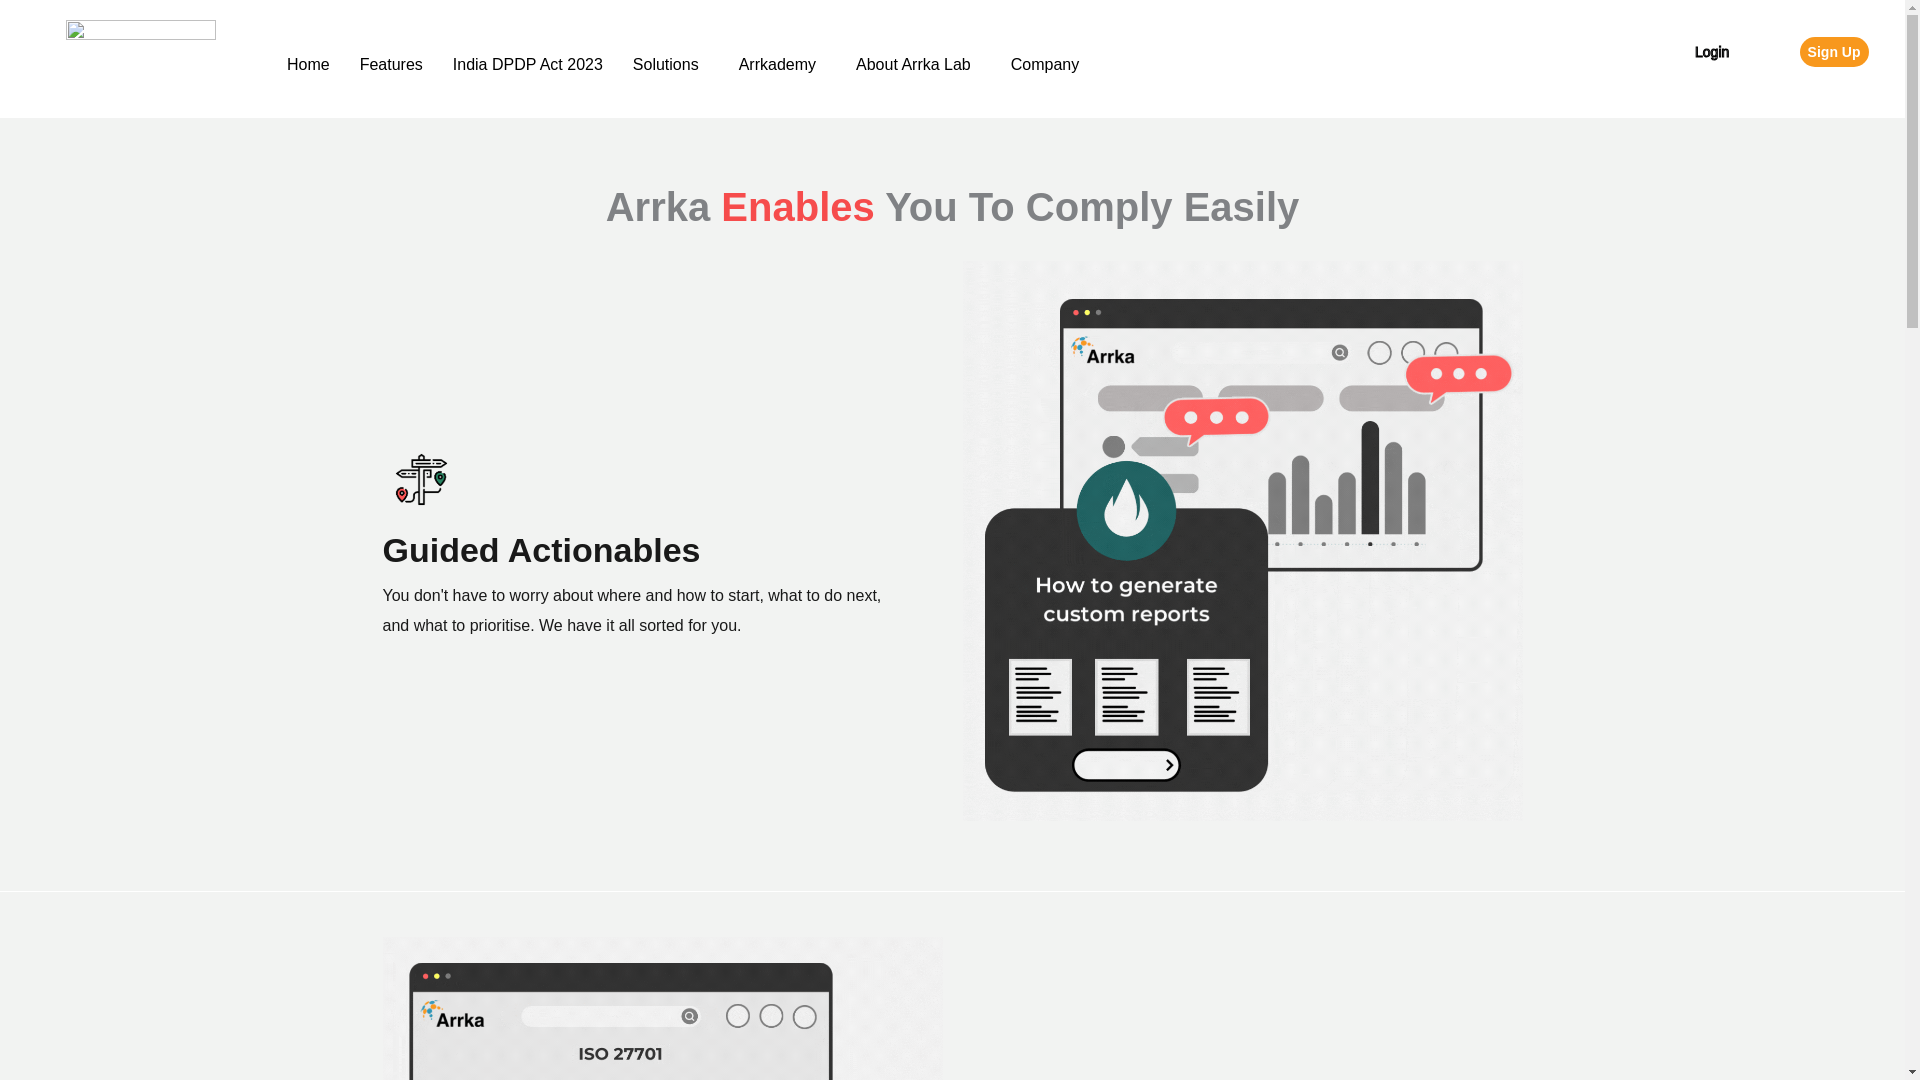 The height and width of the screenshot is (1080, 1920). Describe the element at coordinates (918, 64) in the screenshot. I see `About Arrka Lab` at that location.